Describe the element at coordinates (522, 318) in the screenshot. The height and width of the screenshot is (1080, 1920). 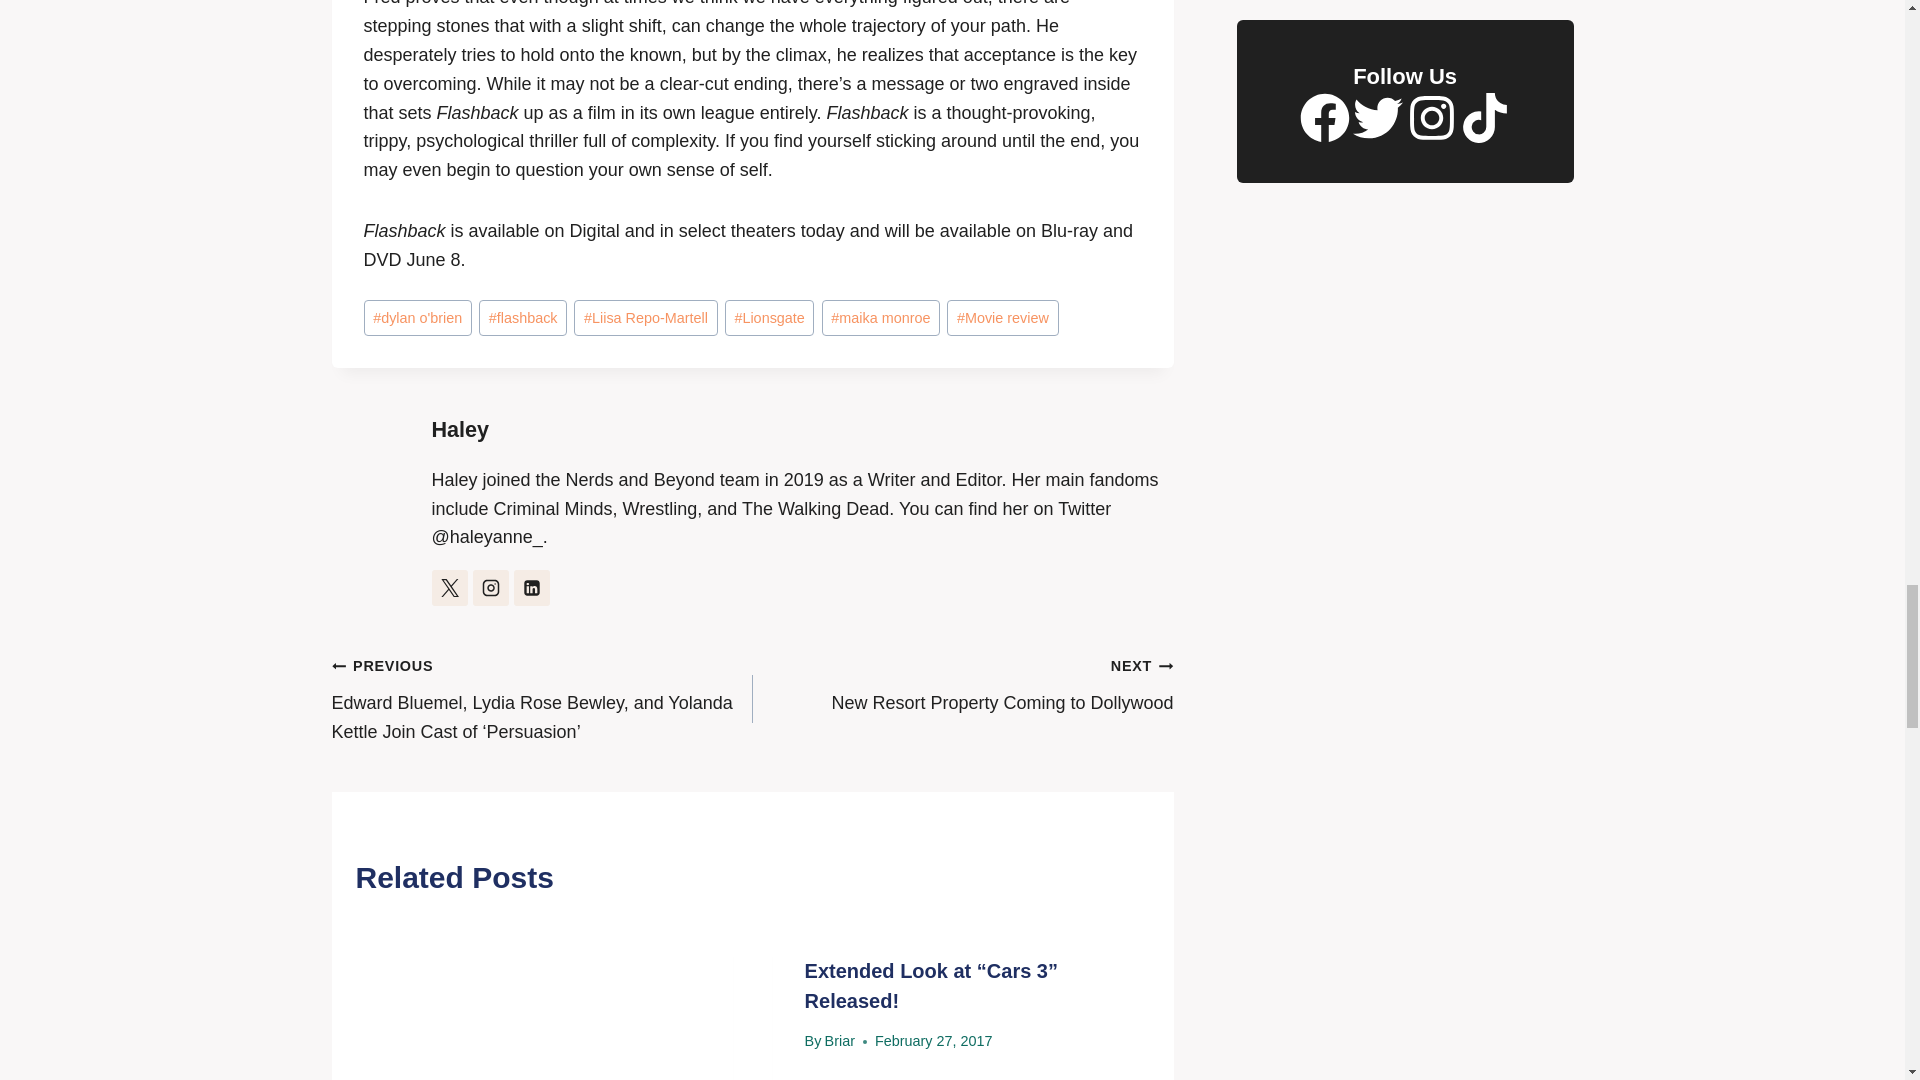
I see `flashback` at that location.